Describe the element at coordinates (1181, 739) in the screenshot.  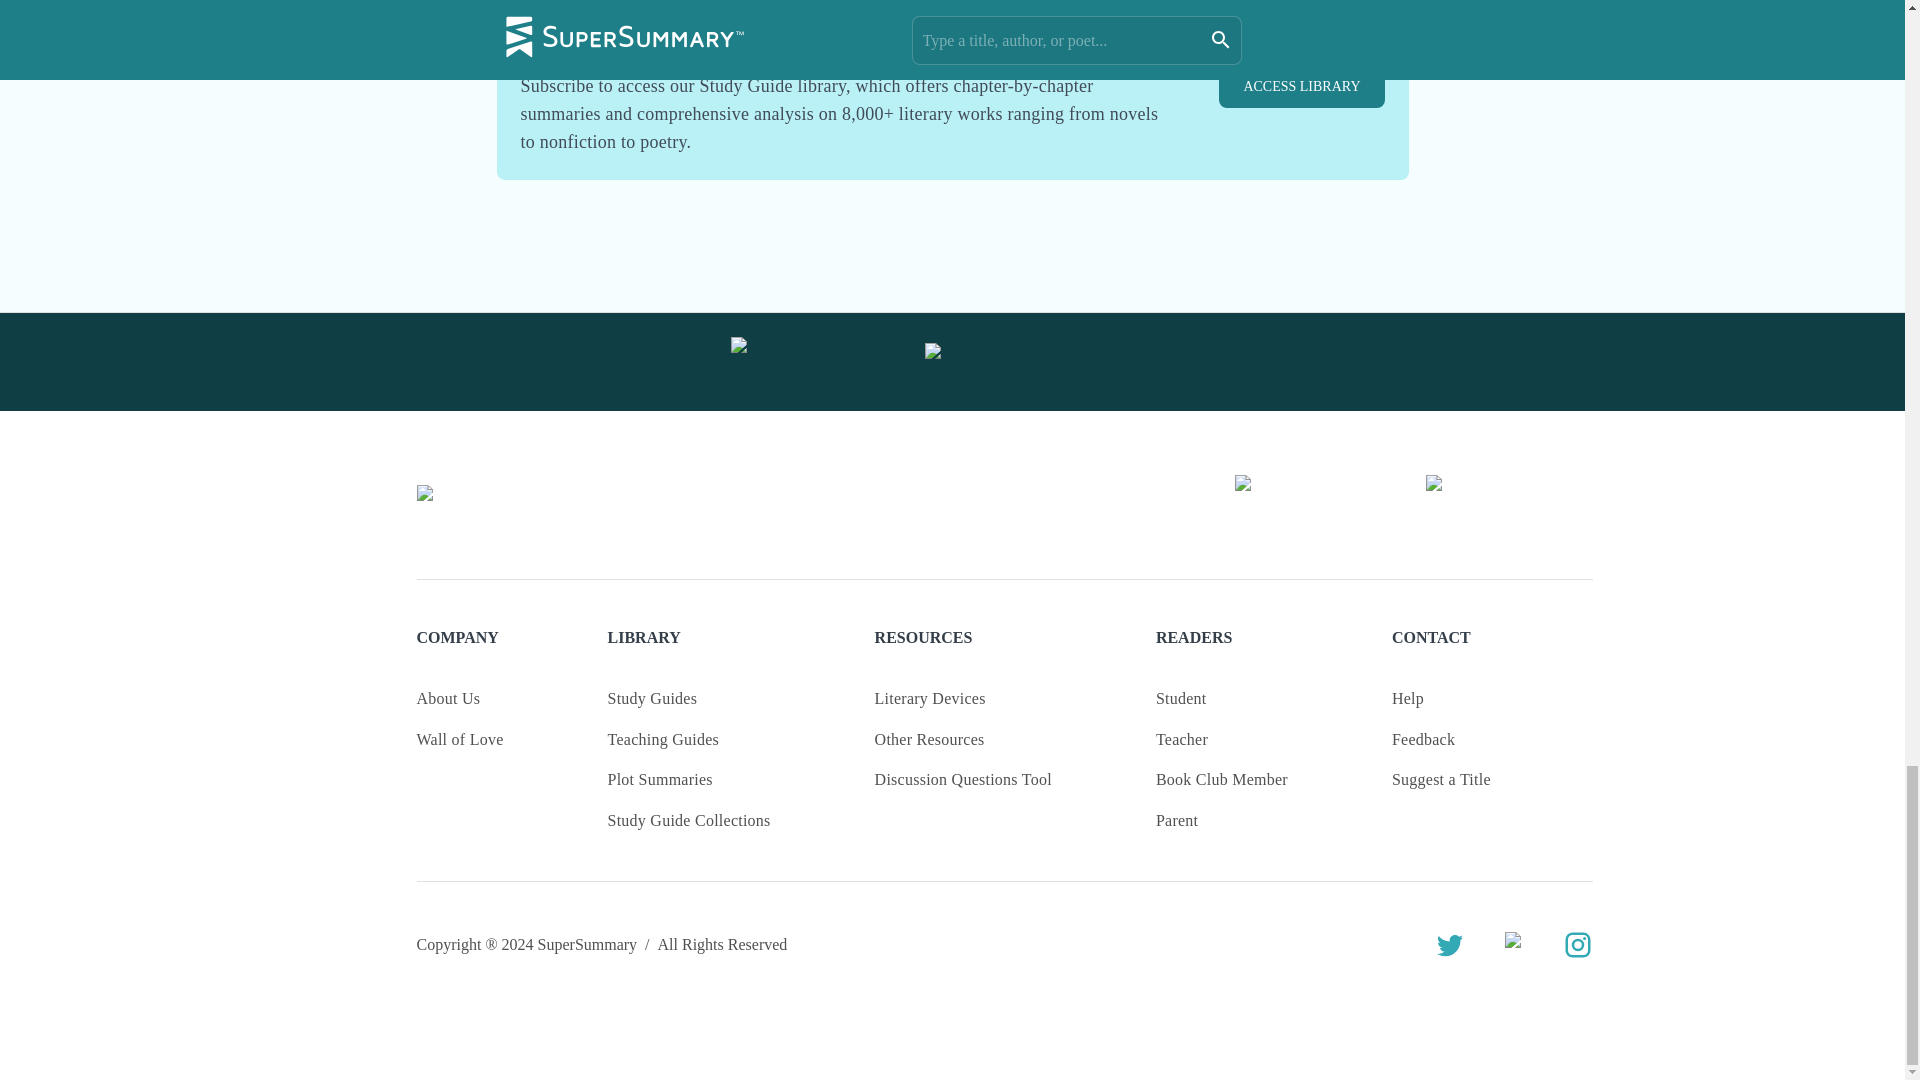
I see `Teacher` at that location.